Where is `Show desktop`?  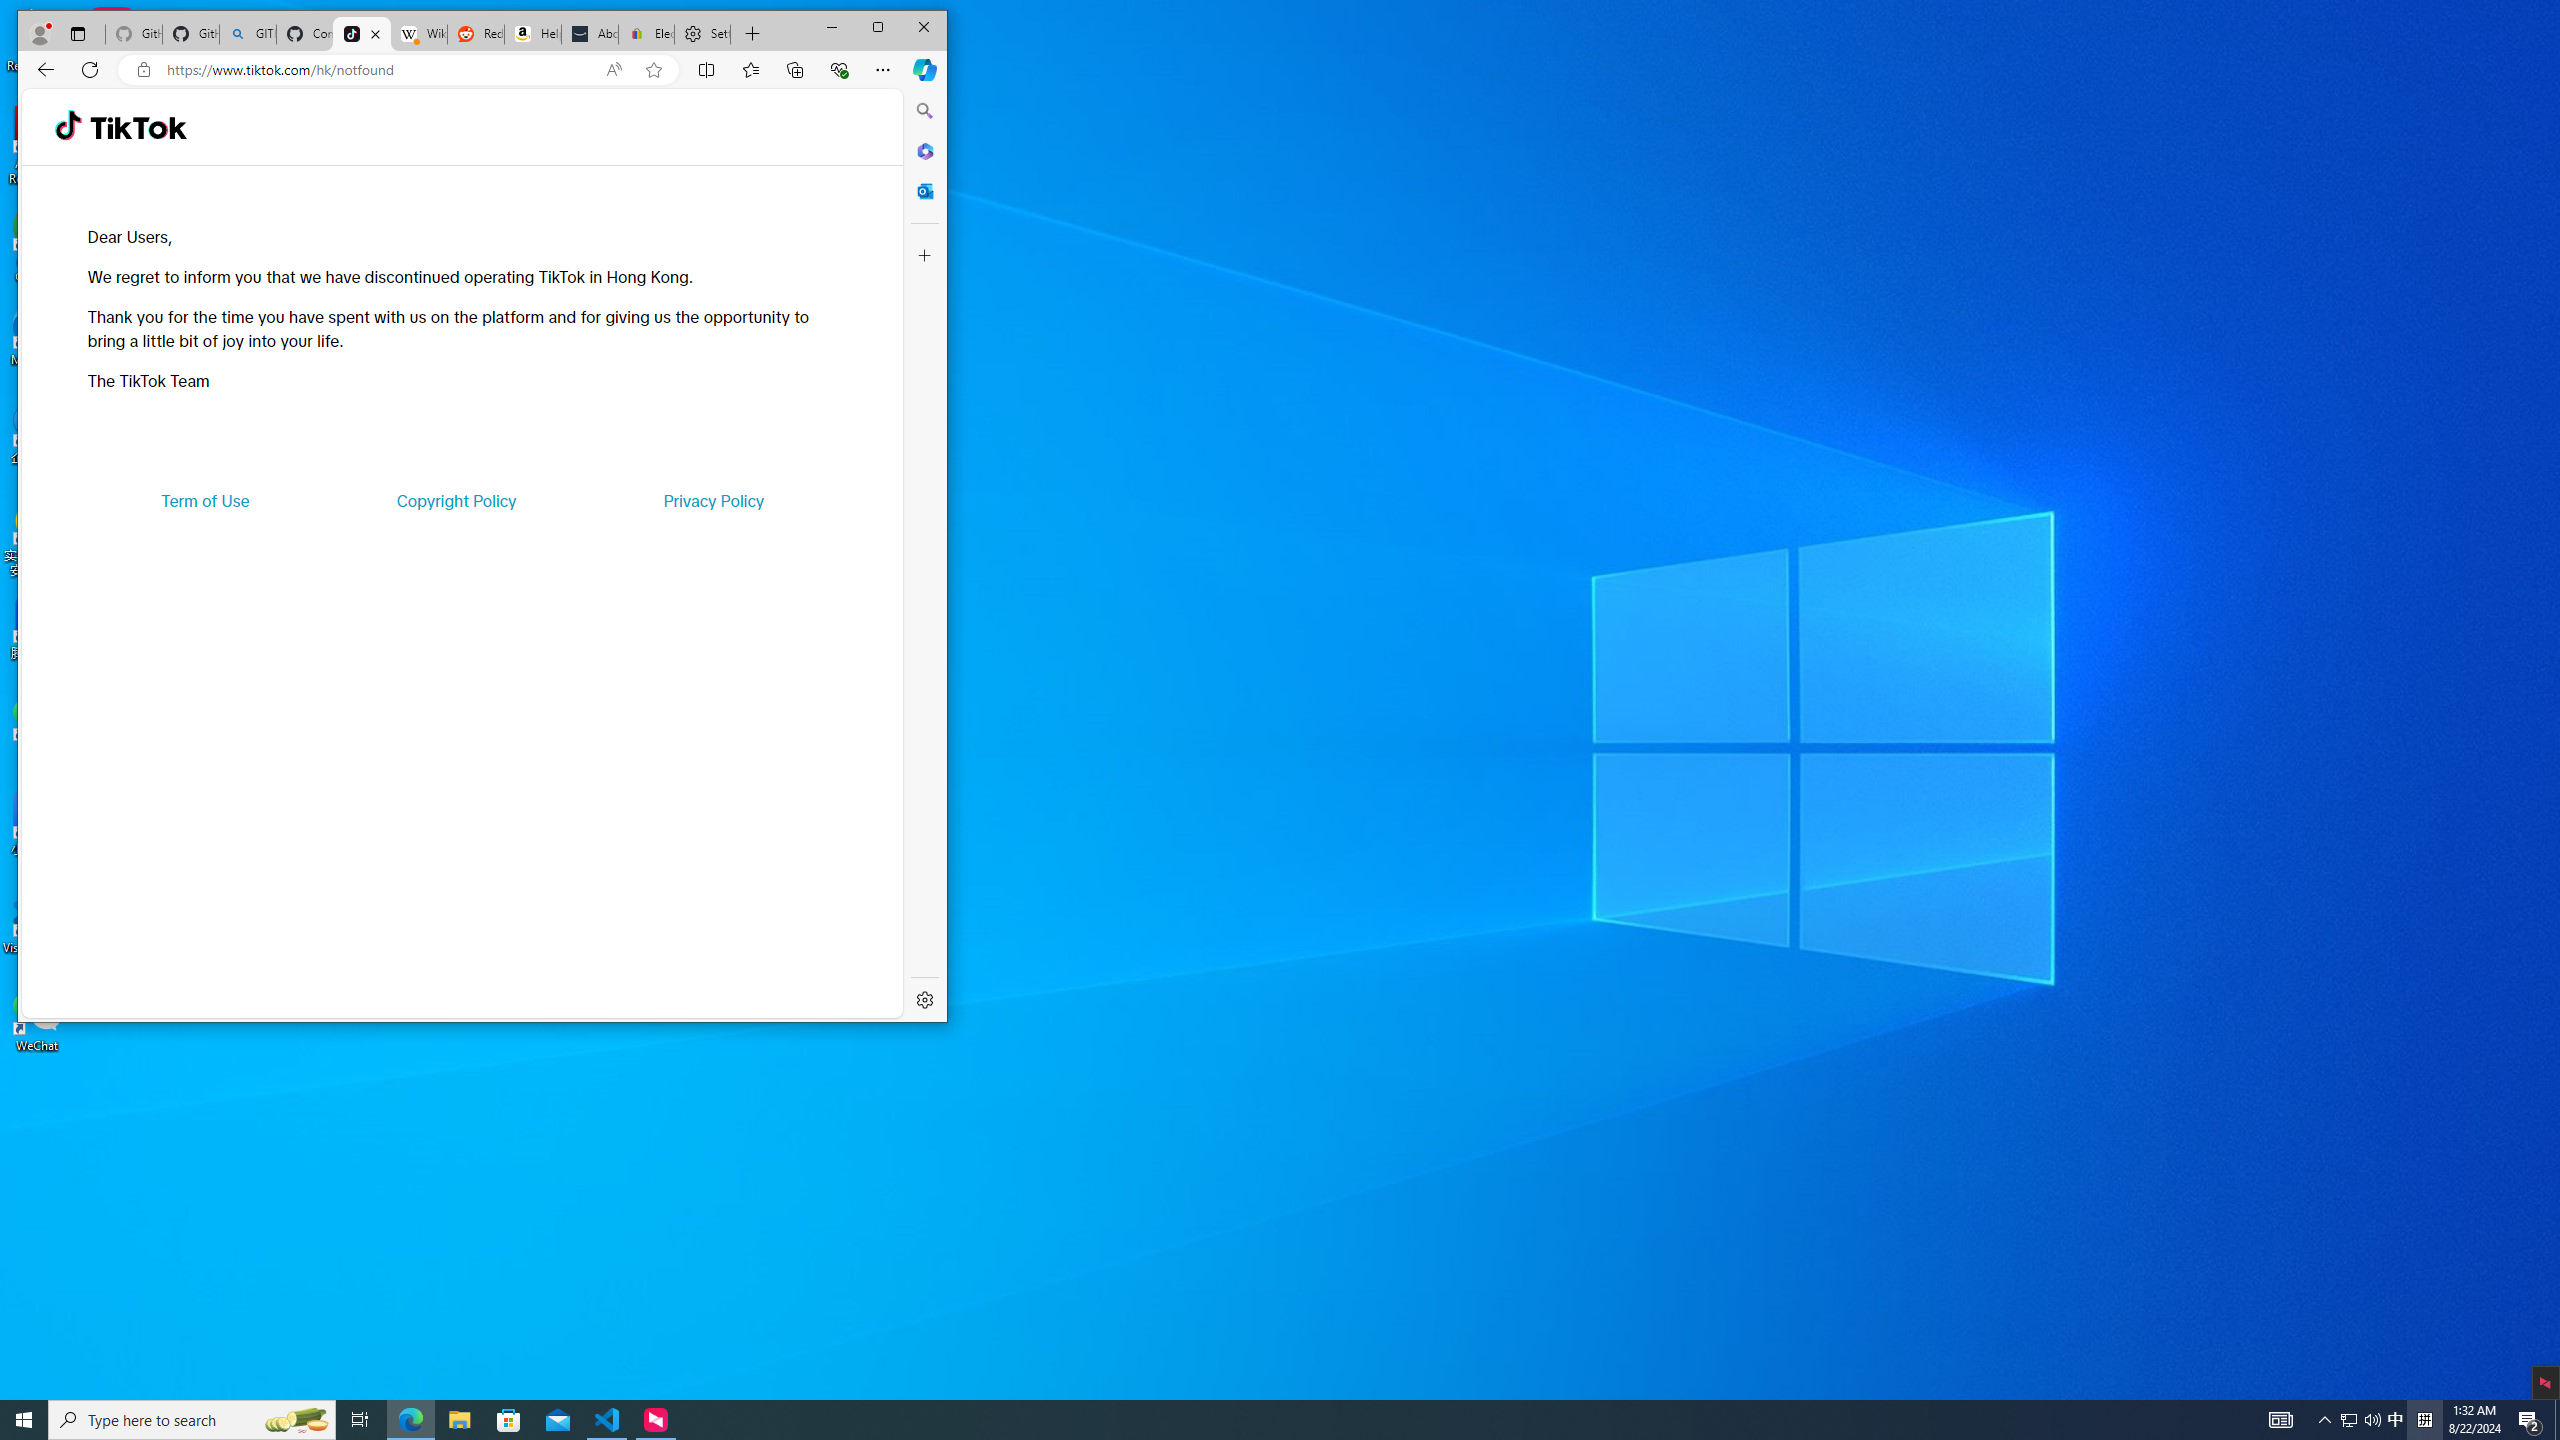
Show desktop is located at coordinates (2557, 1420).